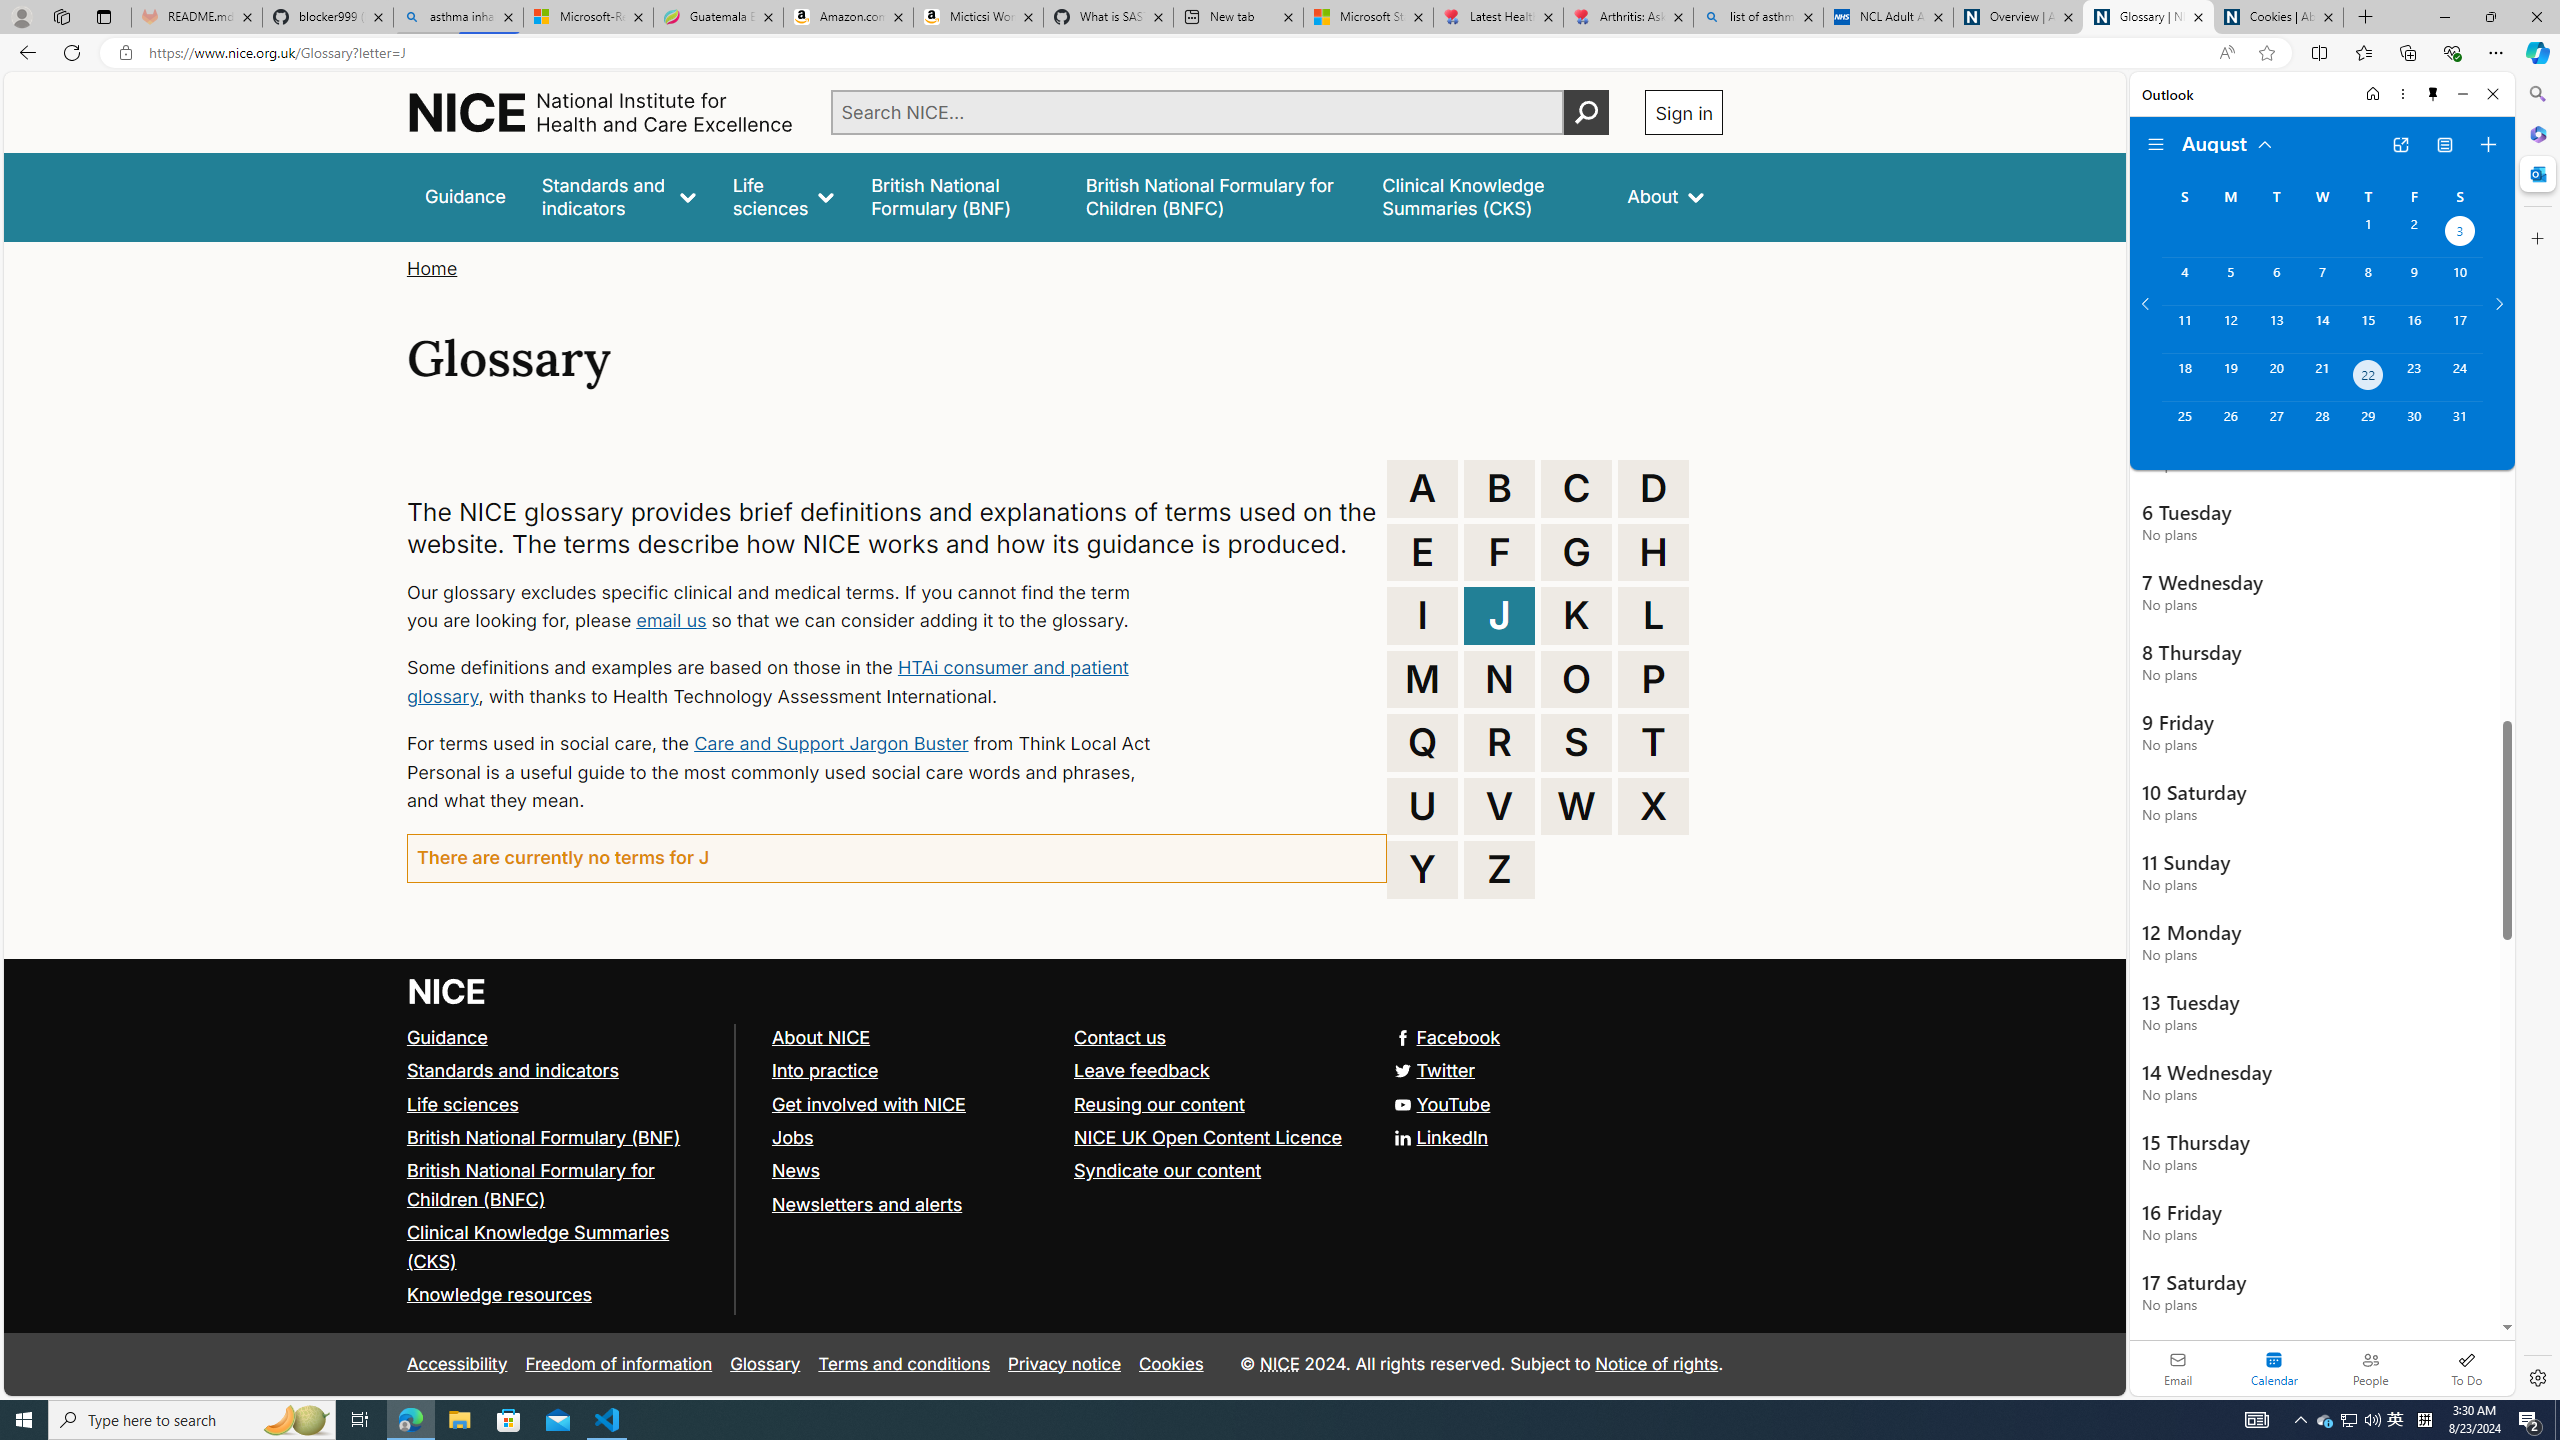 This screenshot has width=2560, height=1440. What do you see at coordinates (2229, 328) in the screenshot?
I see `Monday, August 12, 2024. ` at bounding box center [2229, 328].